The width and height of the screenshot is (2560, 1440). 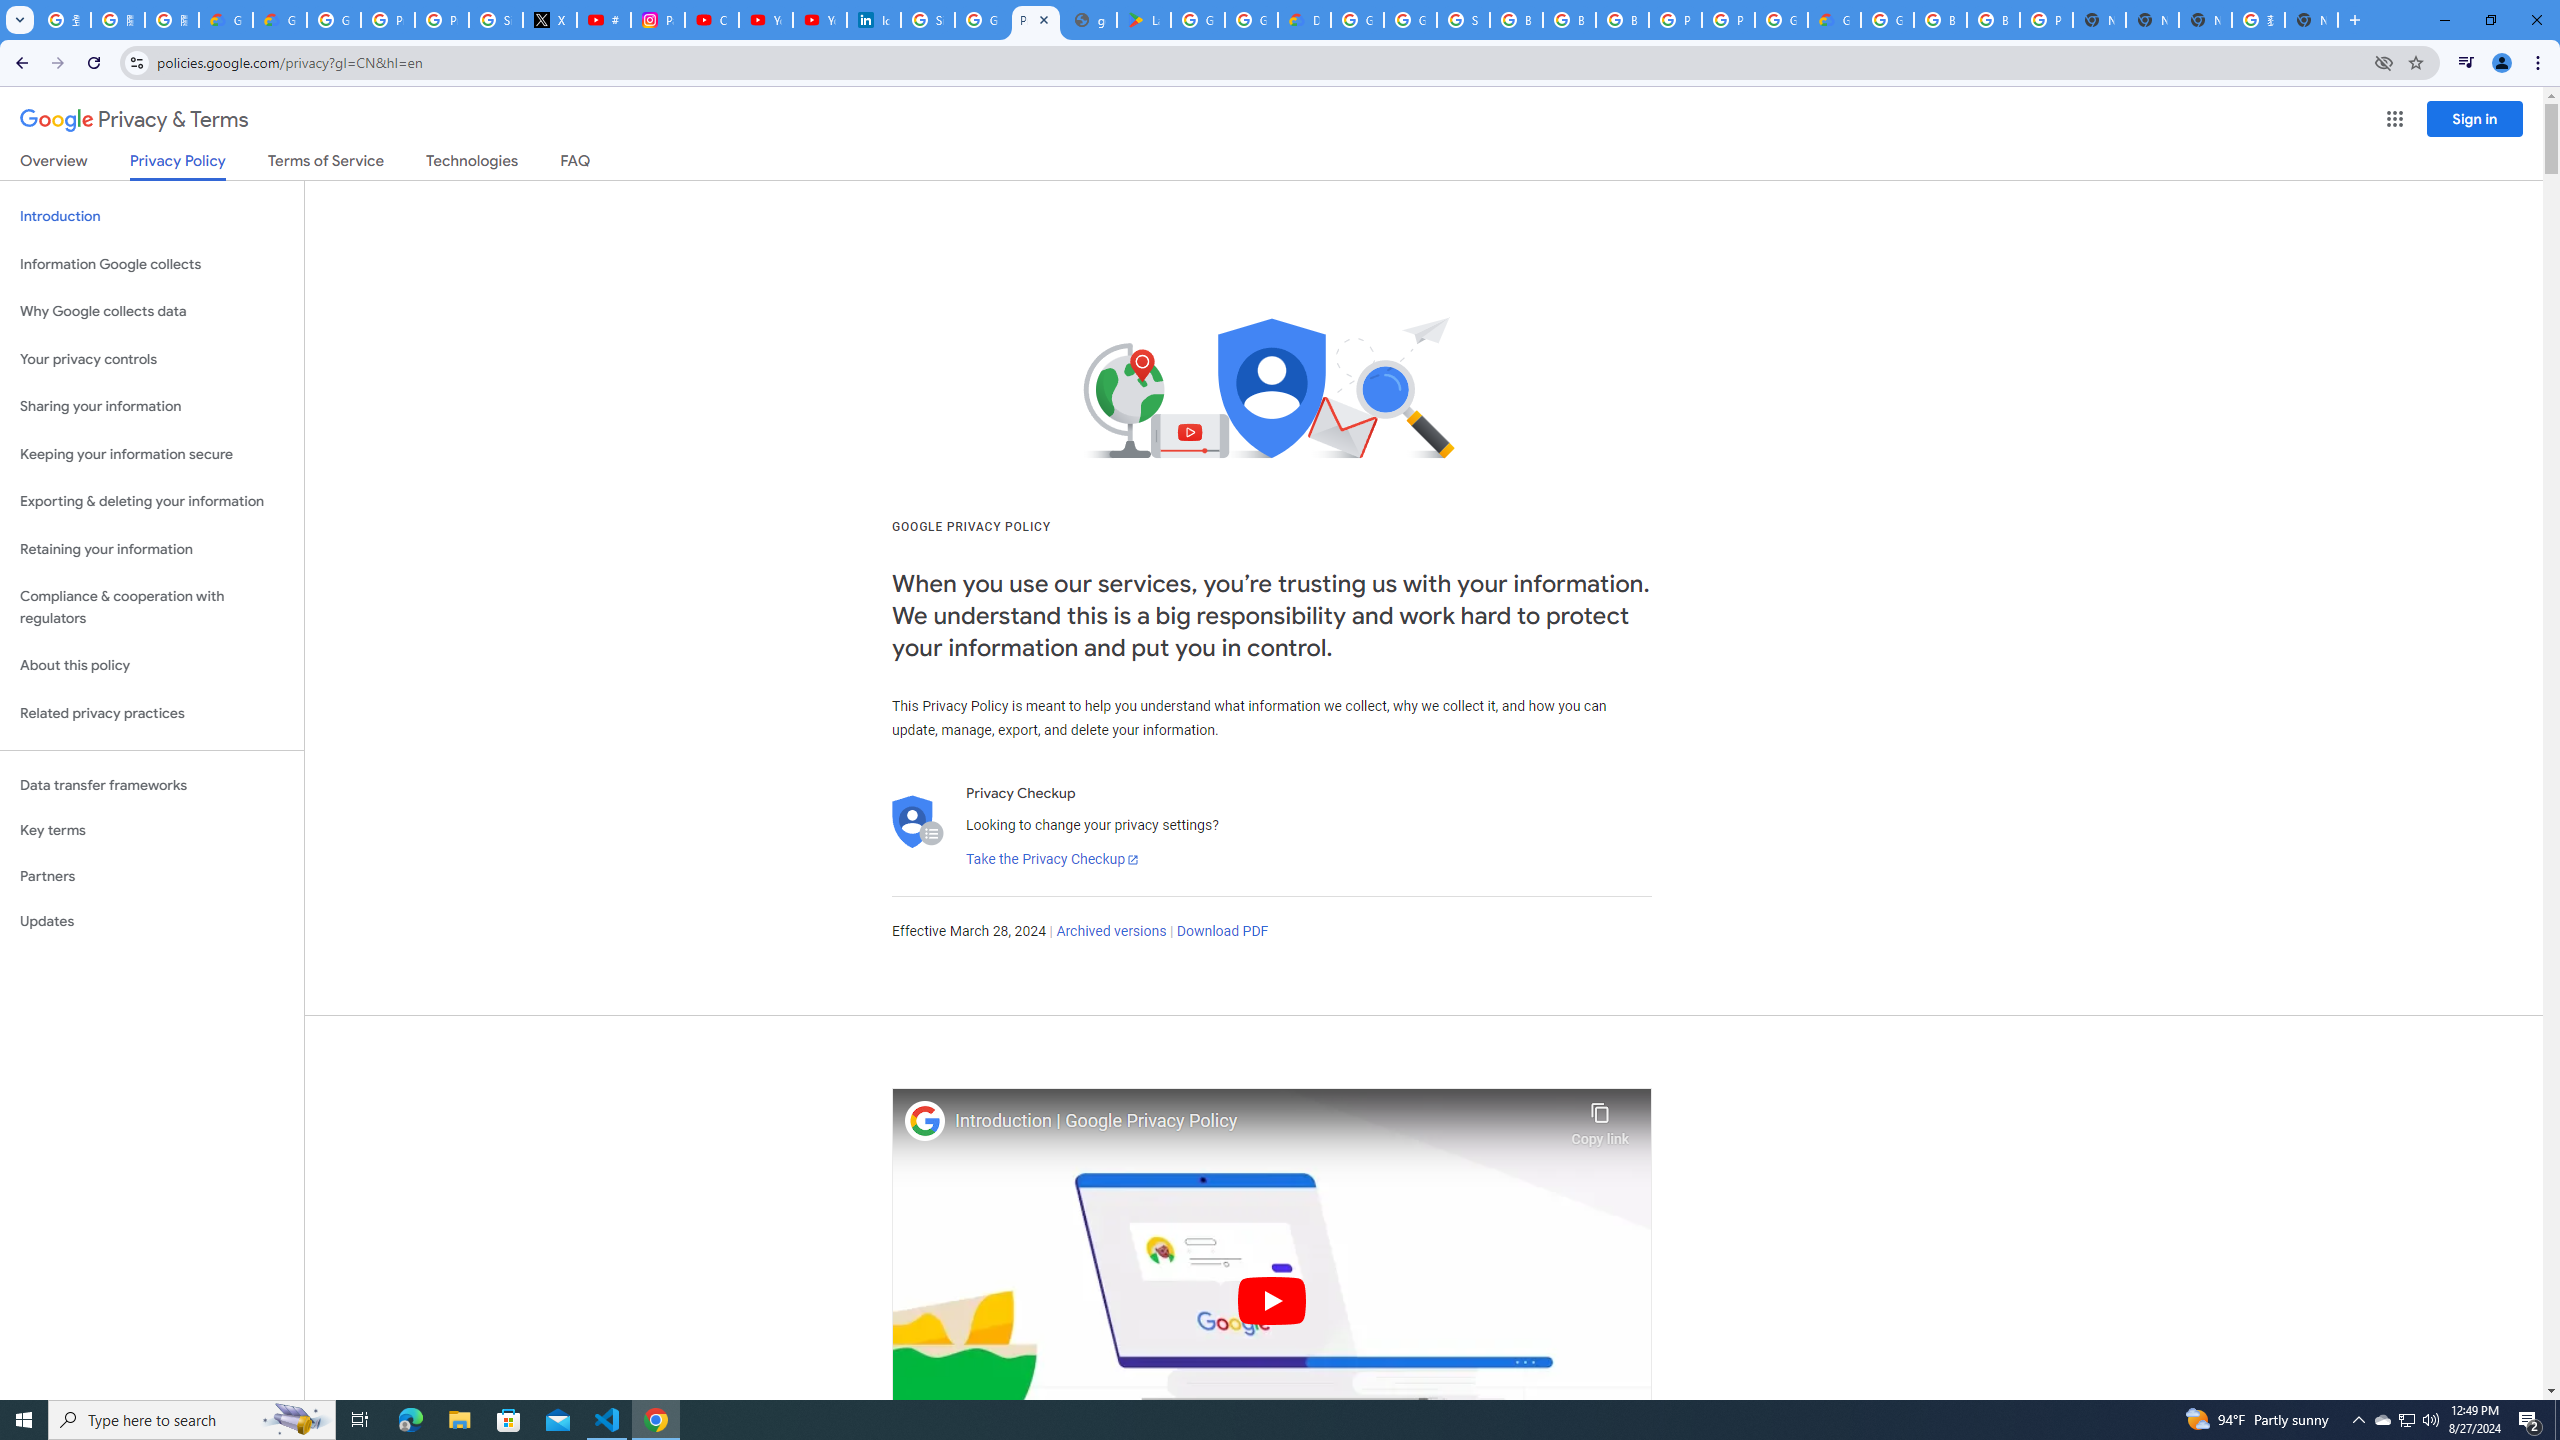 I want to click on About this policy, so click(x=152, y=666).